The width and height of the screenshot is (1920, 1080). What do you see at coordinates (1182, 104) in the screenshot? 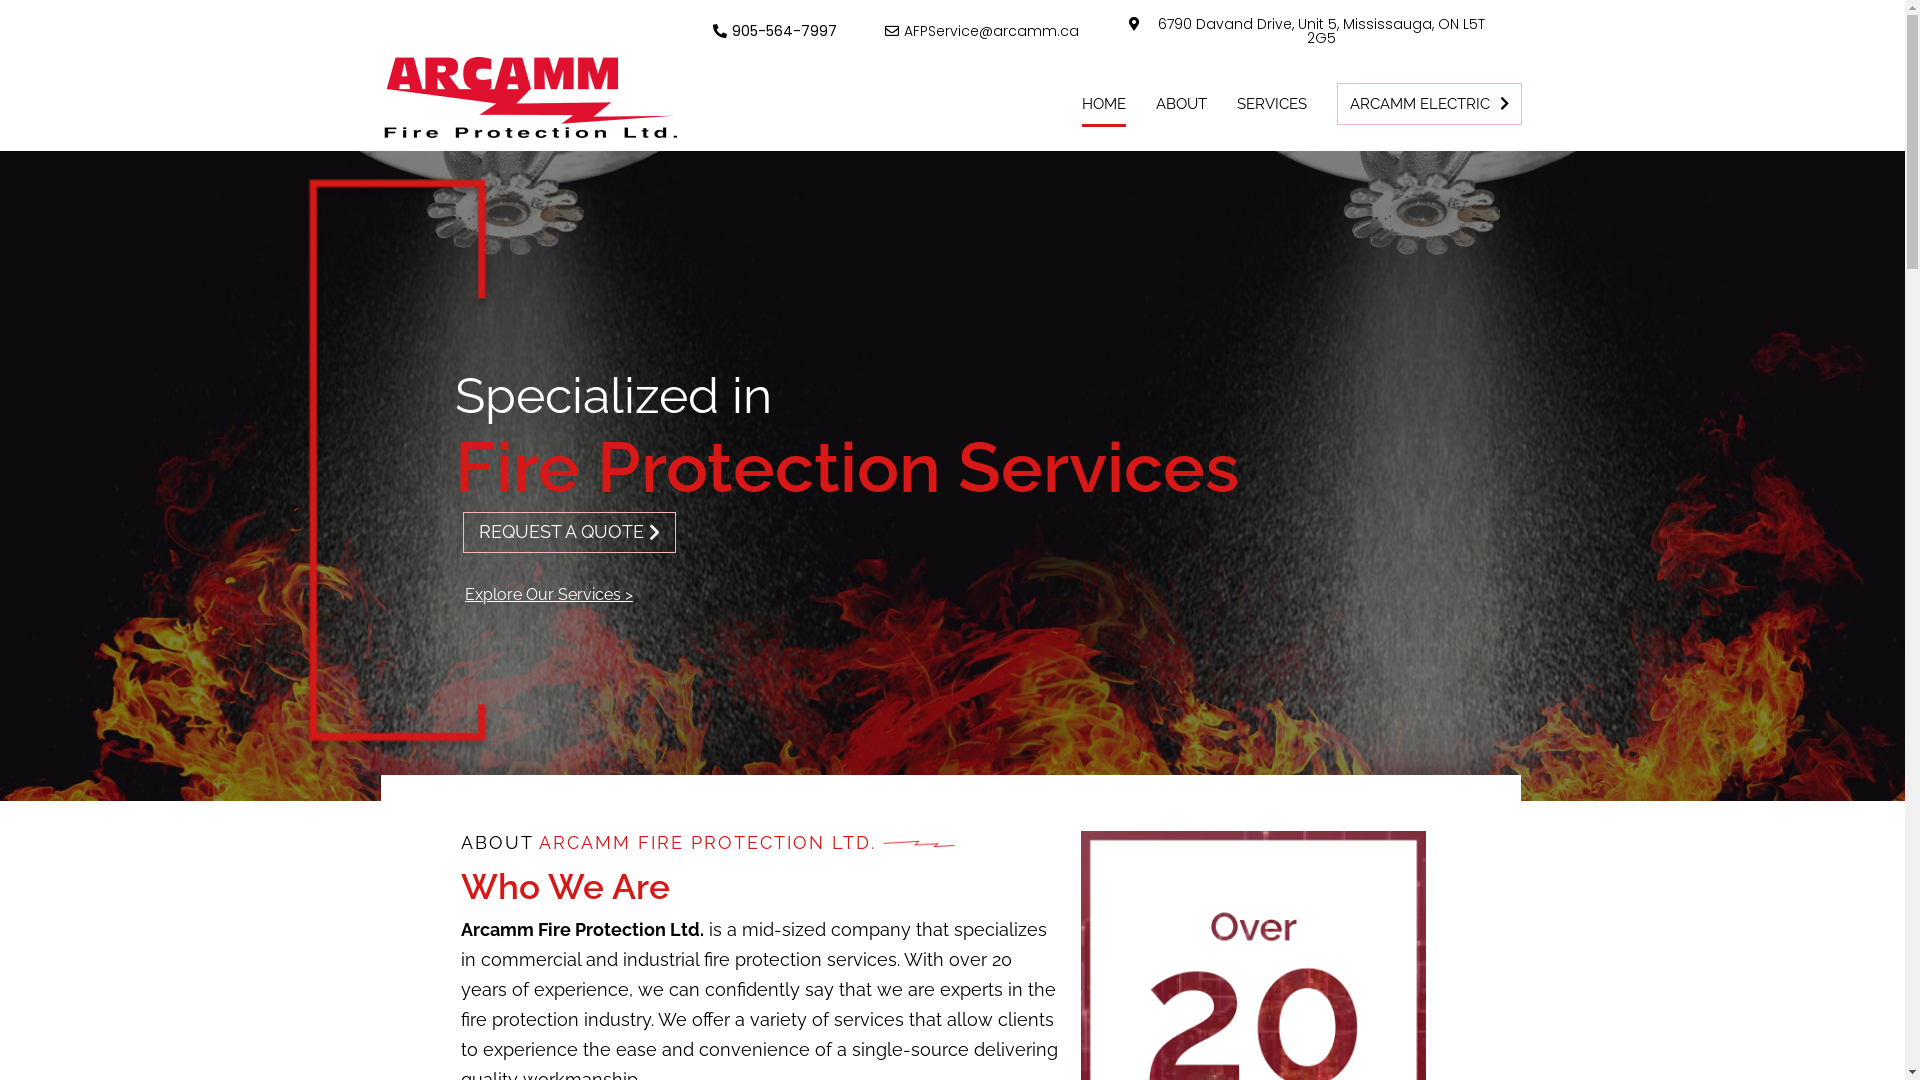
I see `ABOUT` at bounding box center [1182, 104].